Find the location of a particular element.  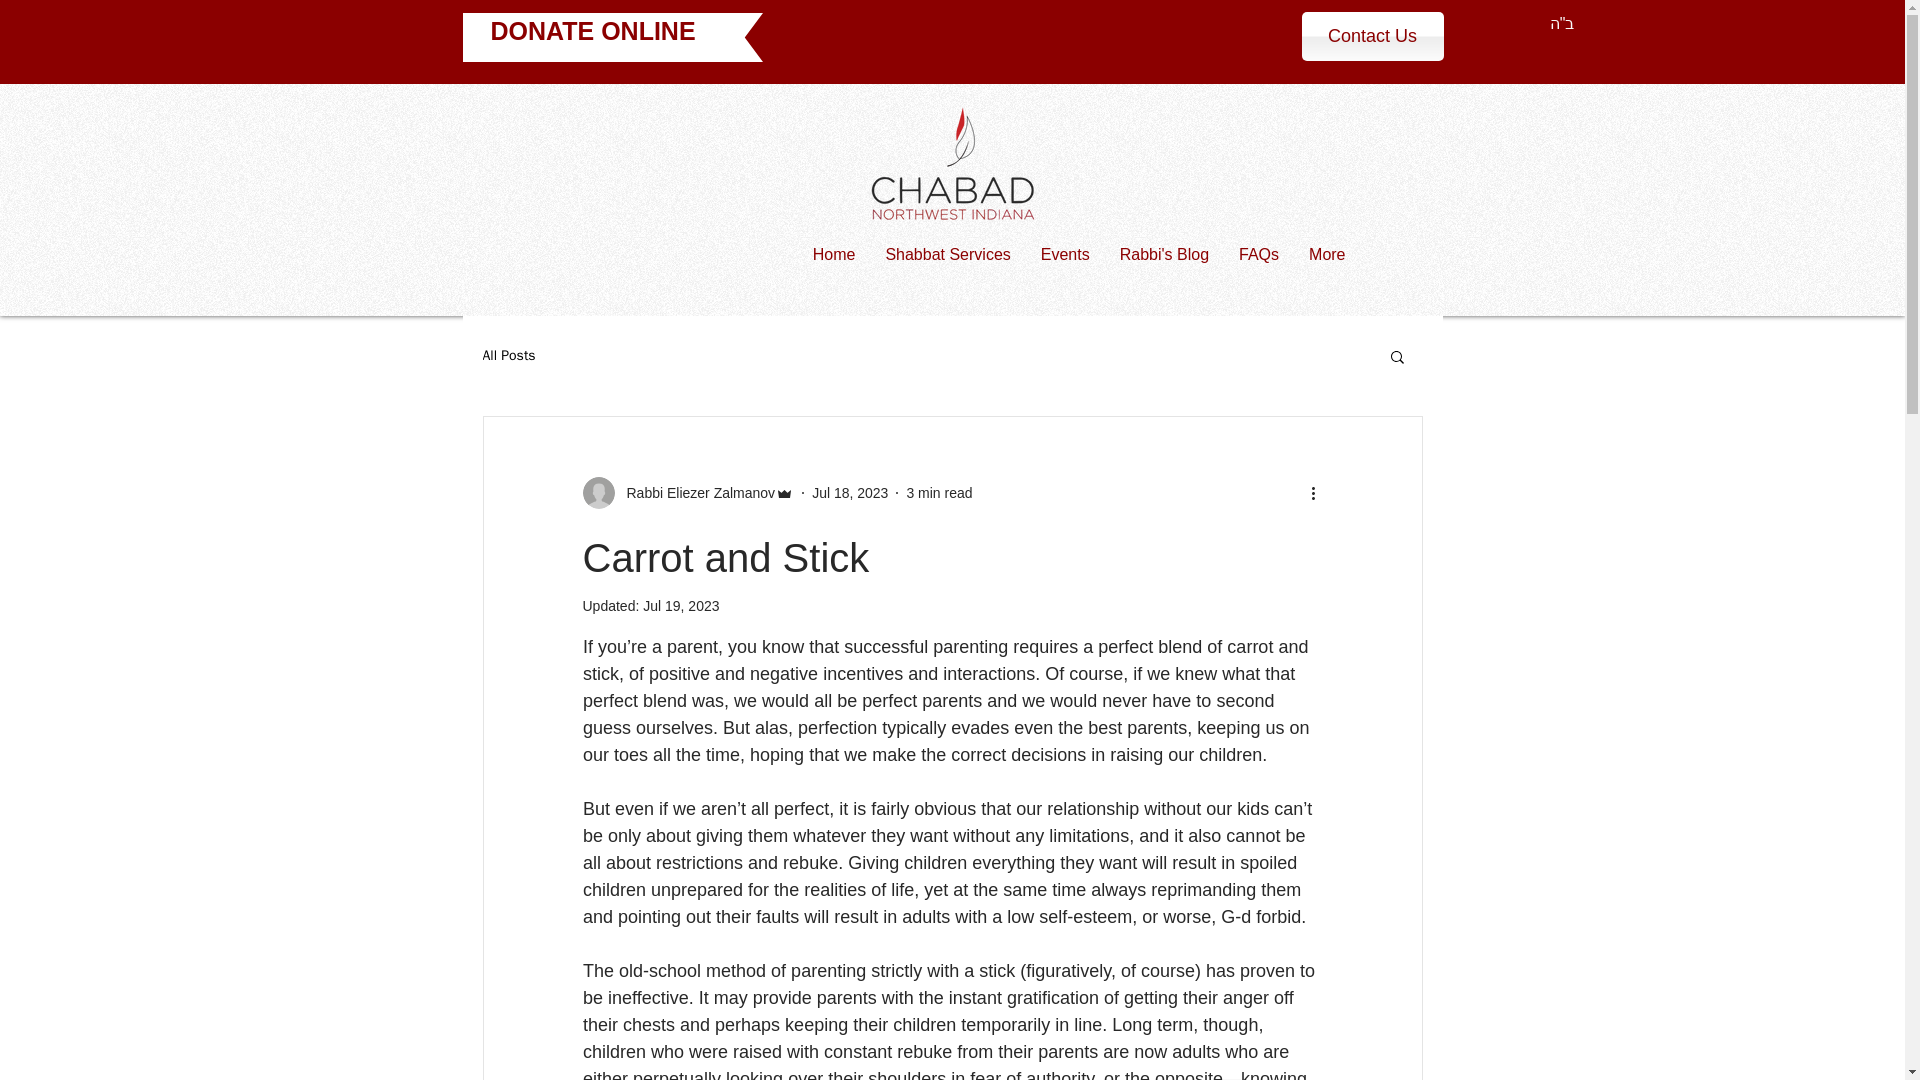

Contact Us is located at coordinates (1372, 36).